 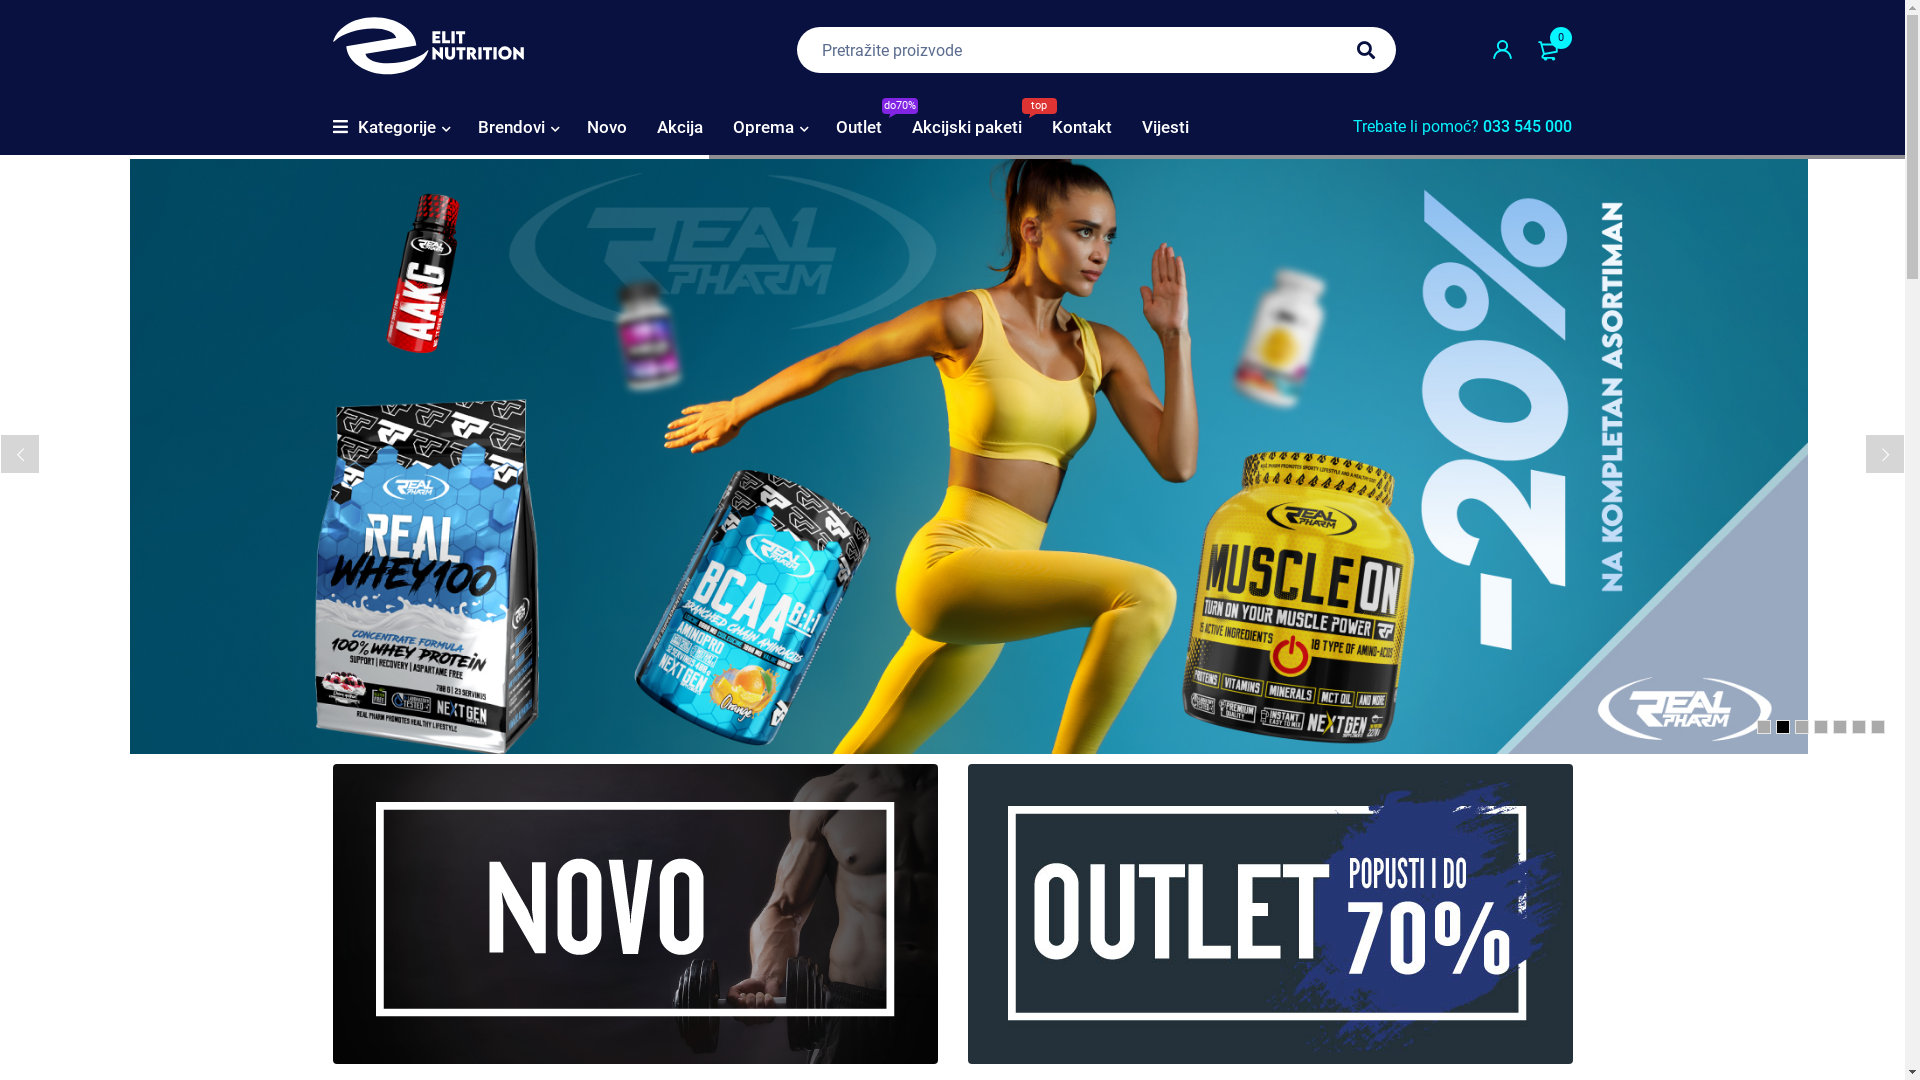 I want to click on Oprema, so click(x=762, y=127).